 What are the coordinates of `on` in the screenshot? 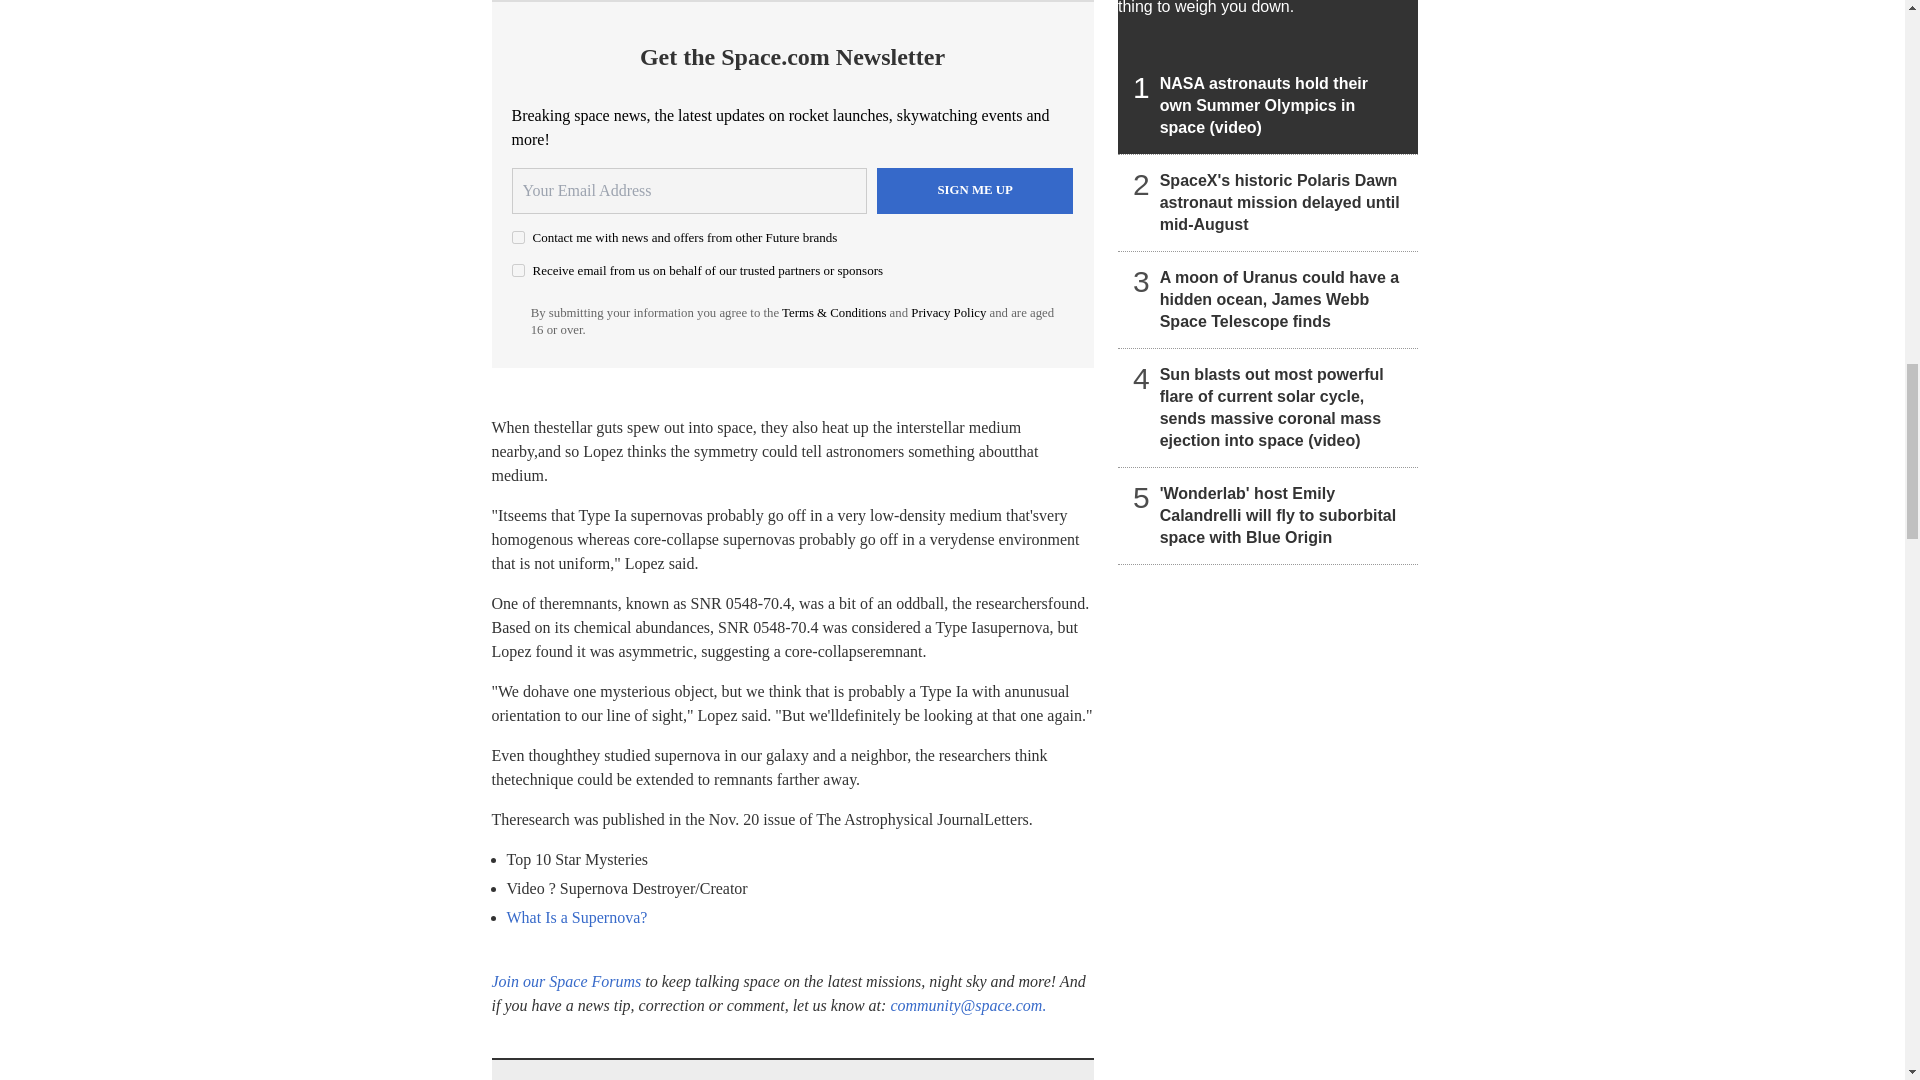 It's located at (518, 238).